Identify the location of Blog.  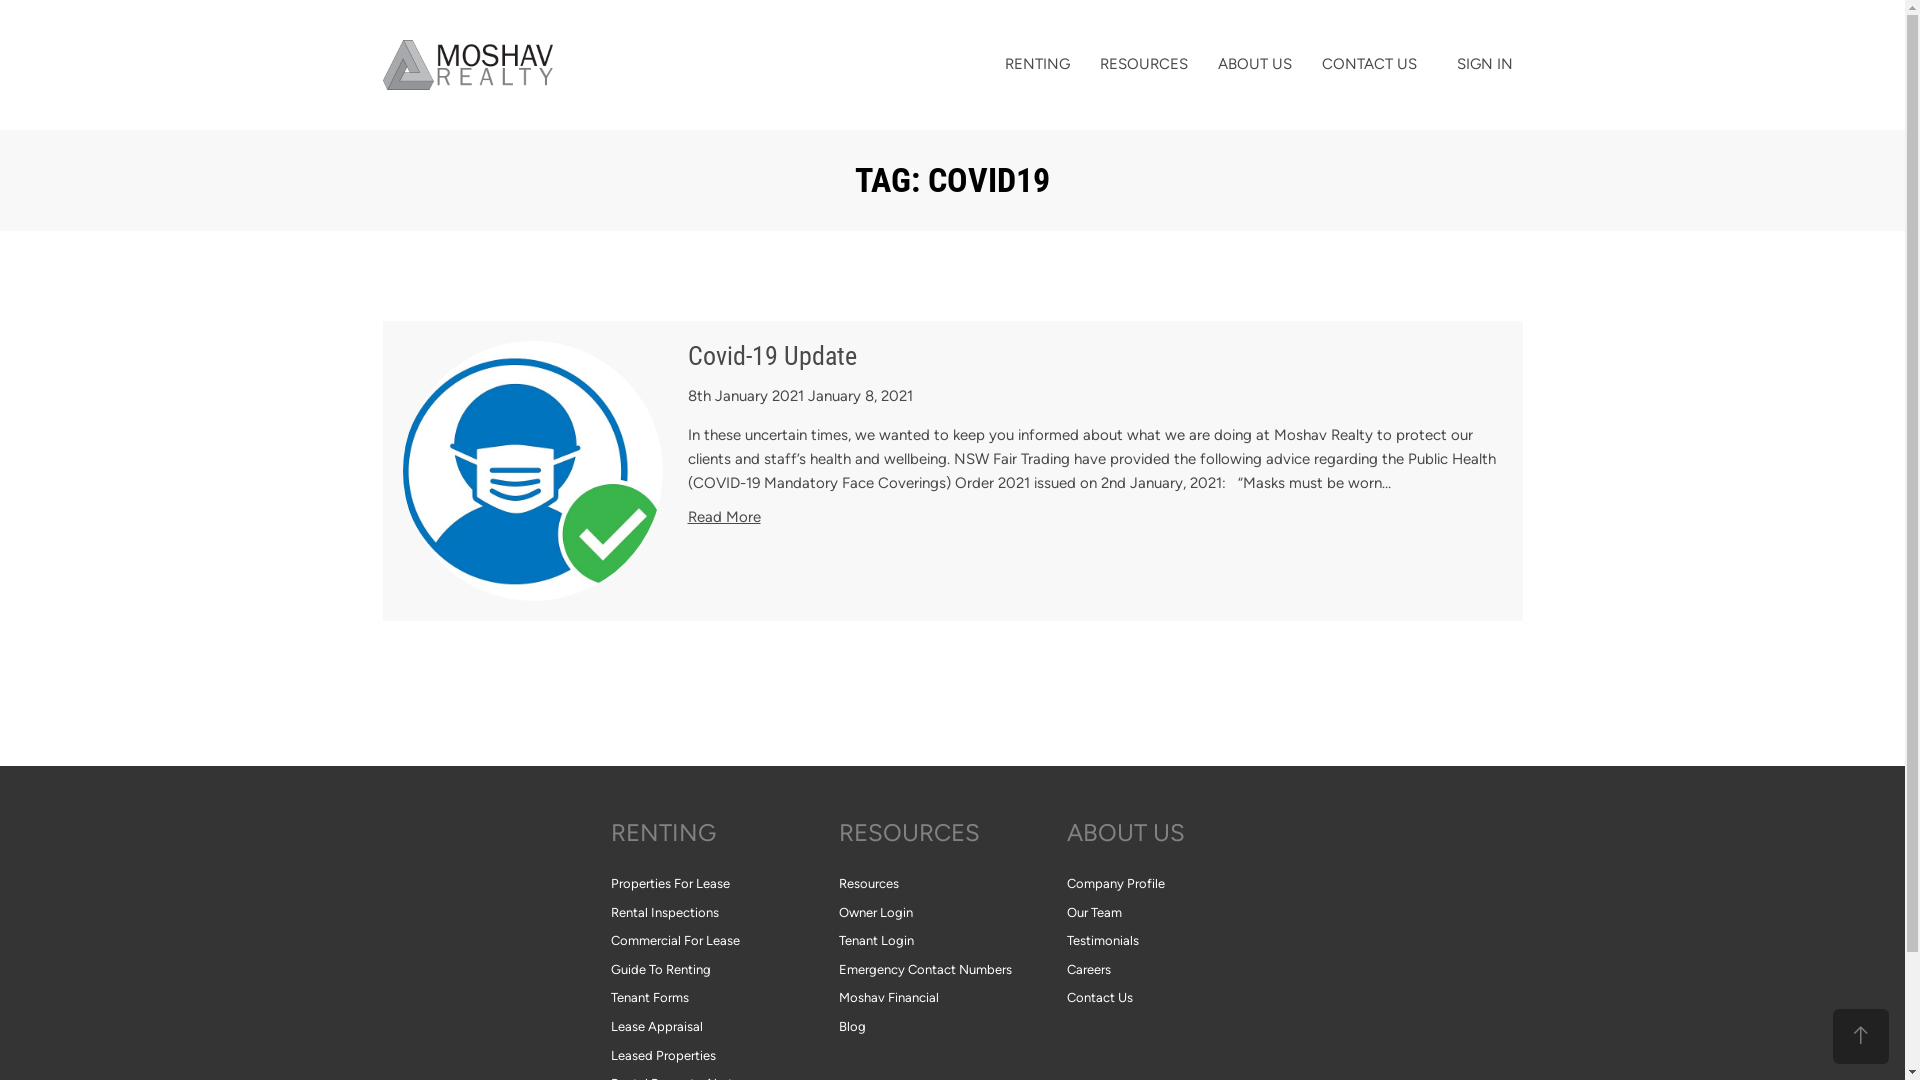
(952, 1027).